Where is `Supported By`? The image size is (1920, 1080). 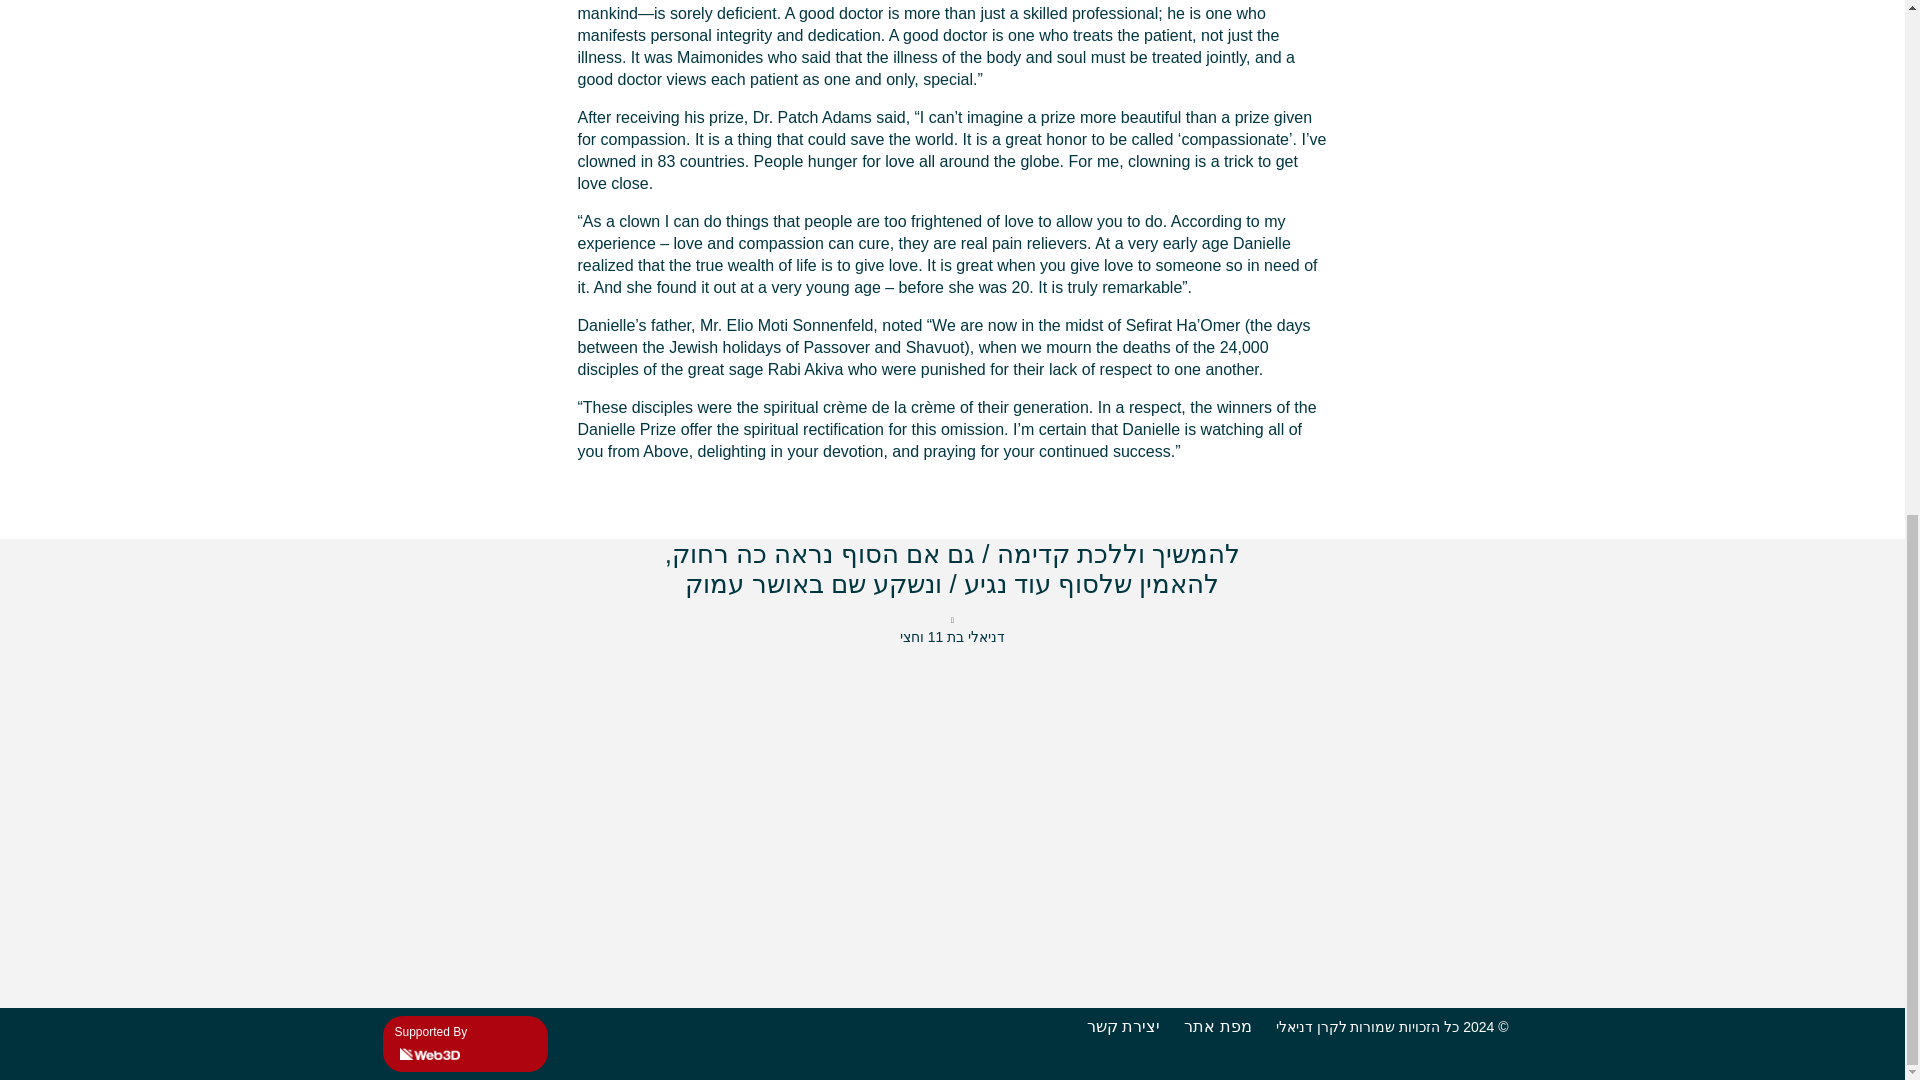
Supported By is located at coordinates (464, 1044).